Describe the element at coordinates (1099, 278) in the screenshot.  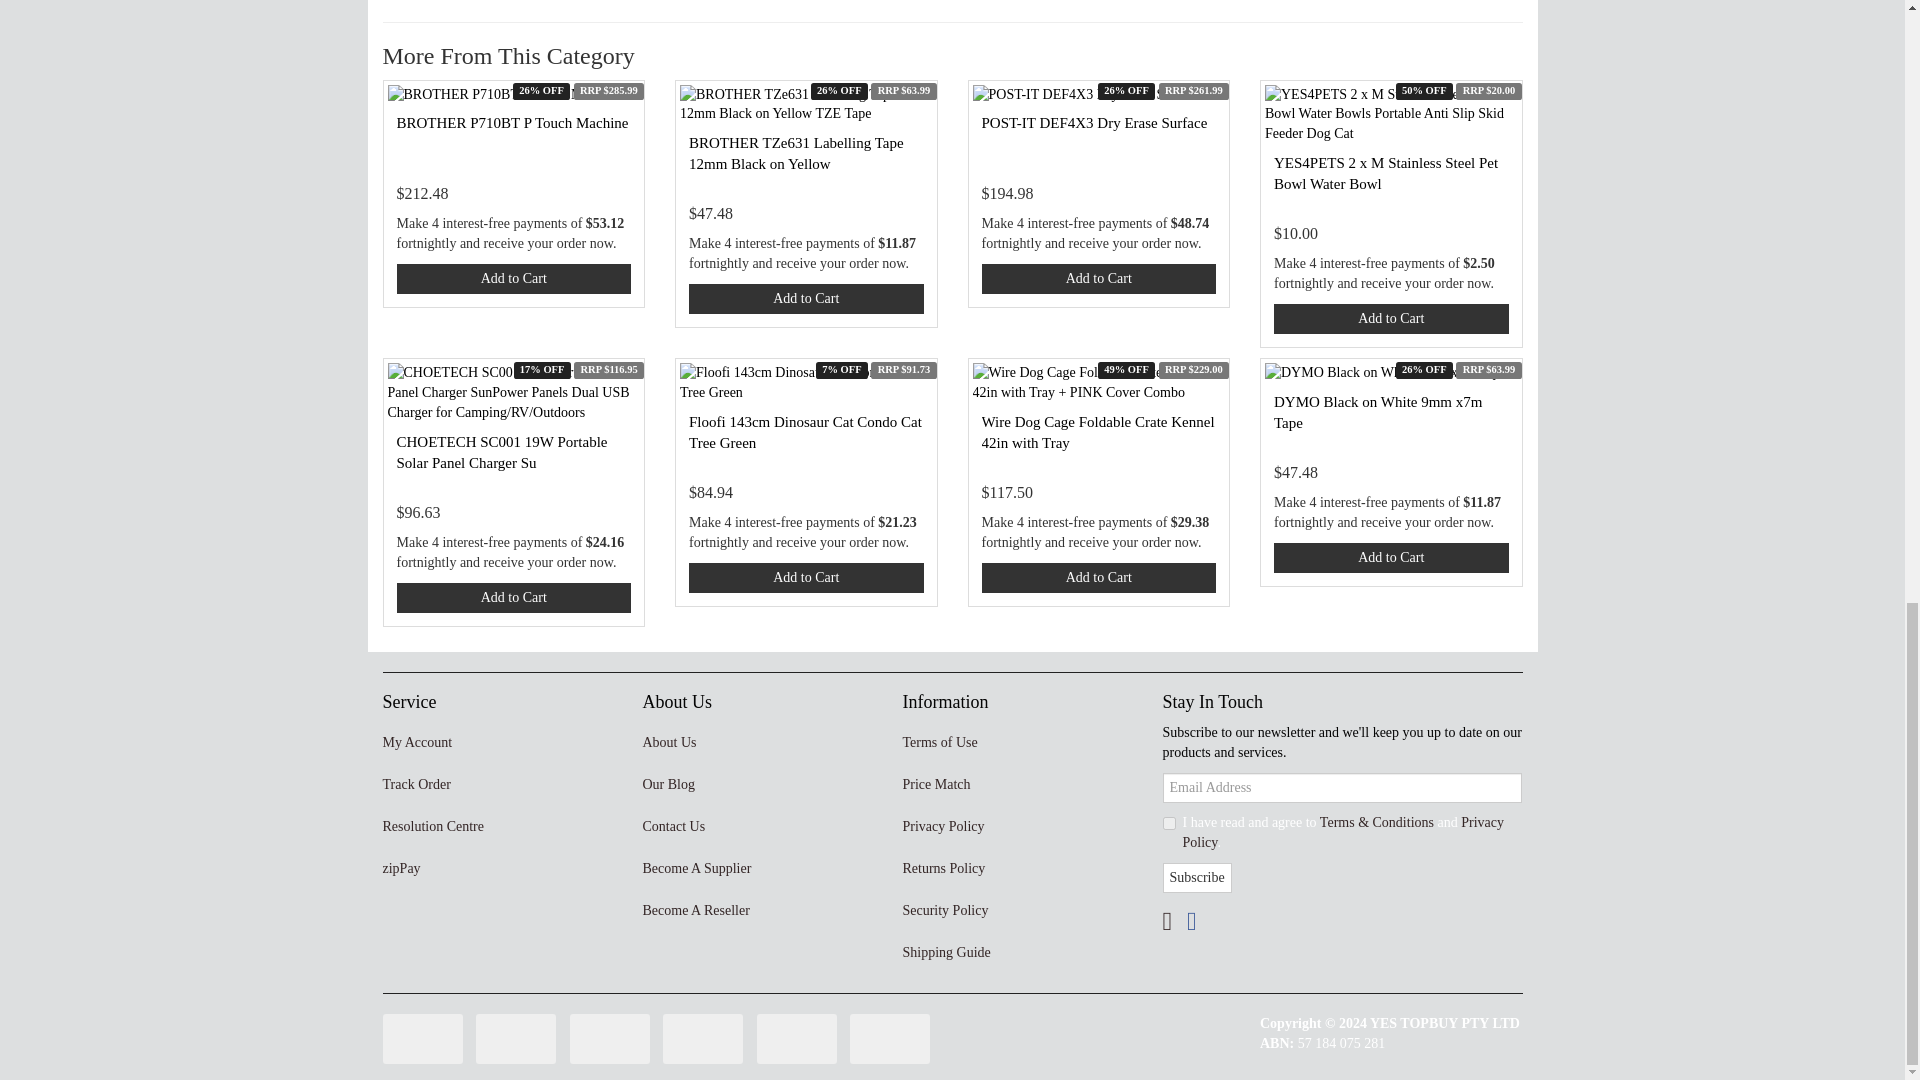
I see `Add POST-IT DEF4X3 Dry Erase Surface to Cart` at that location.